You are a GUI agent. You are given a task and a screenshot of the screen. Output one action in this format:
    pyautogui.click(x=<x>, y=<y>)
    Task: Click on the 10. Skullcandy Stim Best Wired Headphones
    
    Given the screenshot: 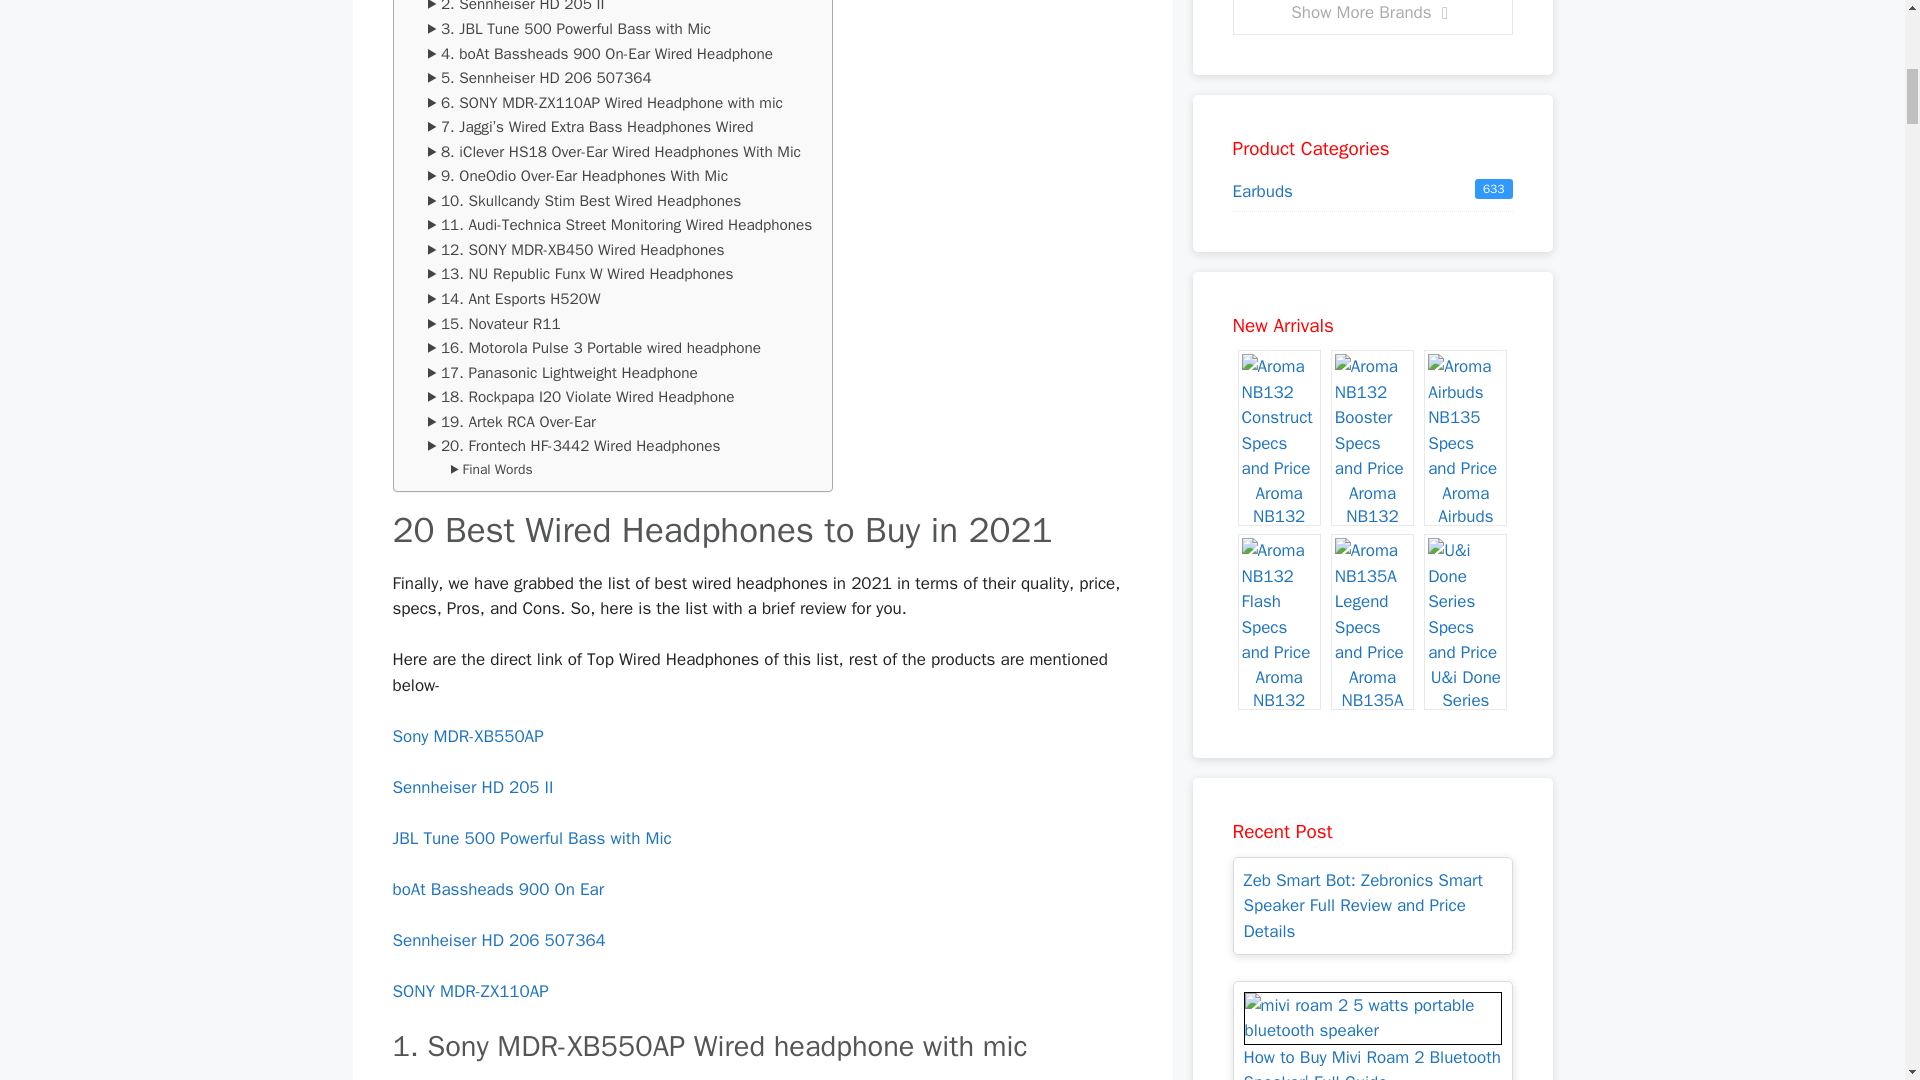 What is the action you would take?
    pyautogui.click(x=584, y=201)
    